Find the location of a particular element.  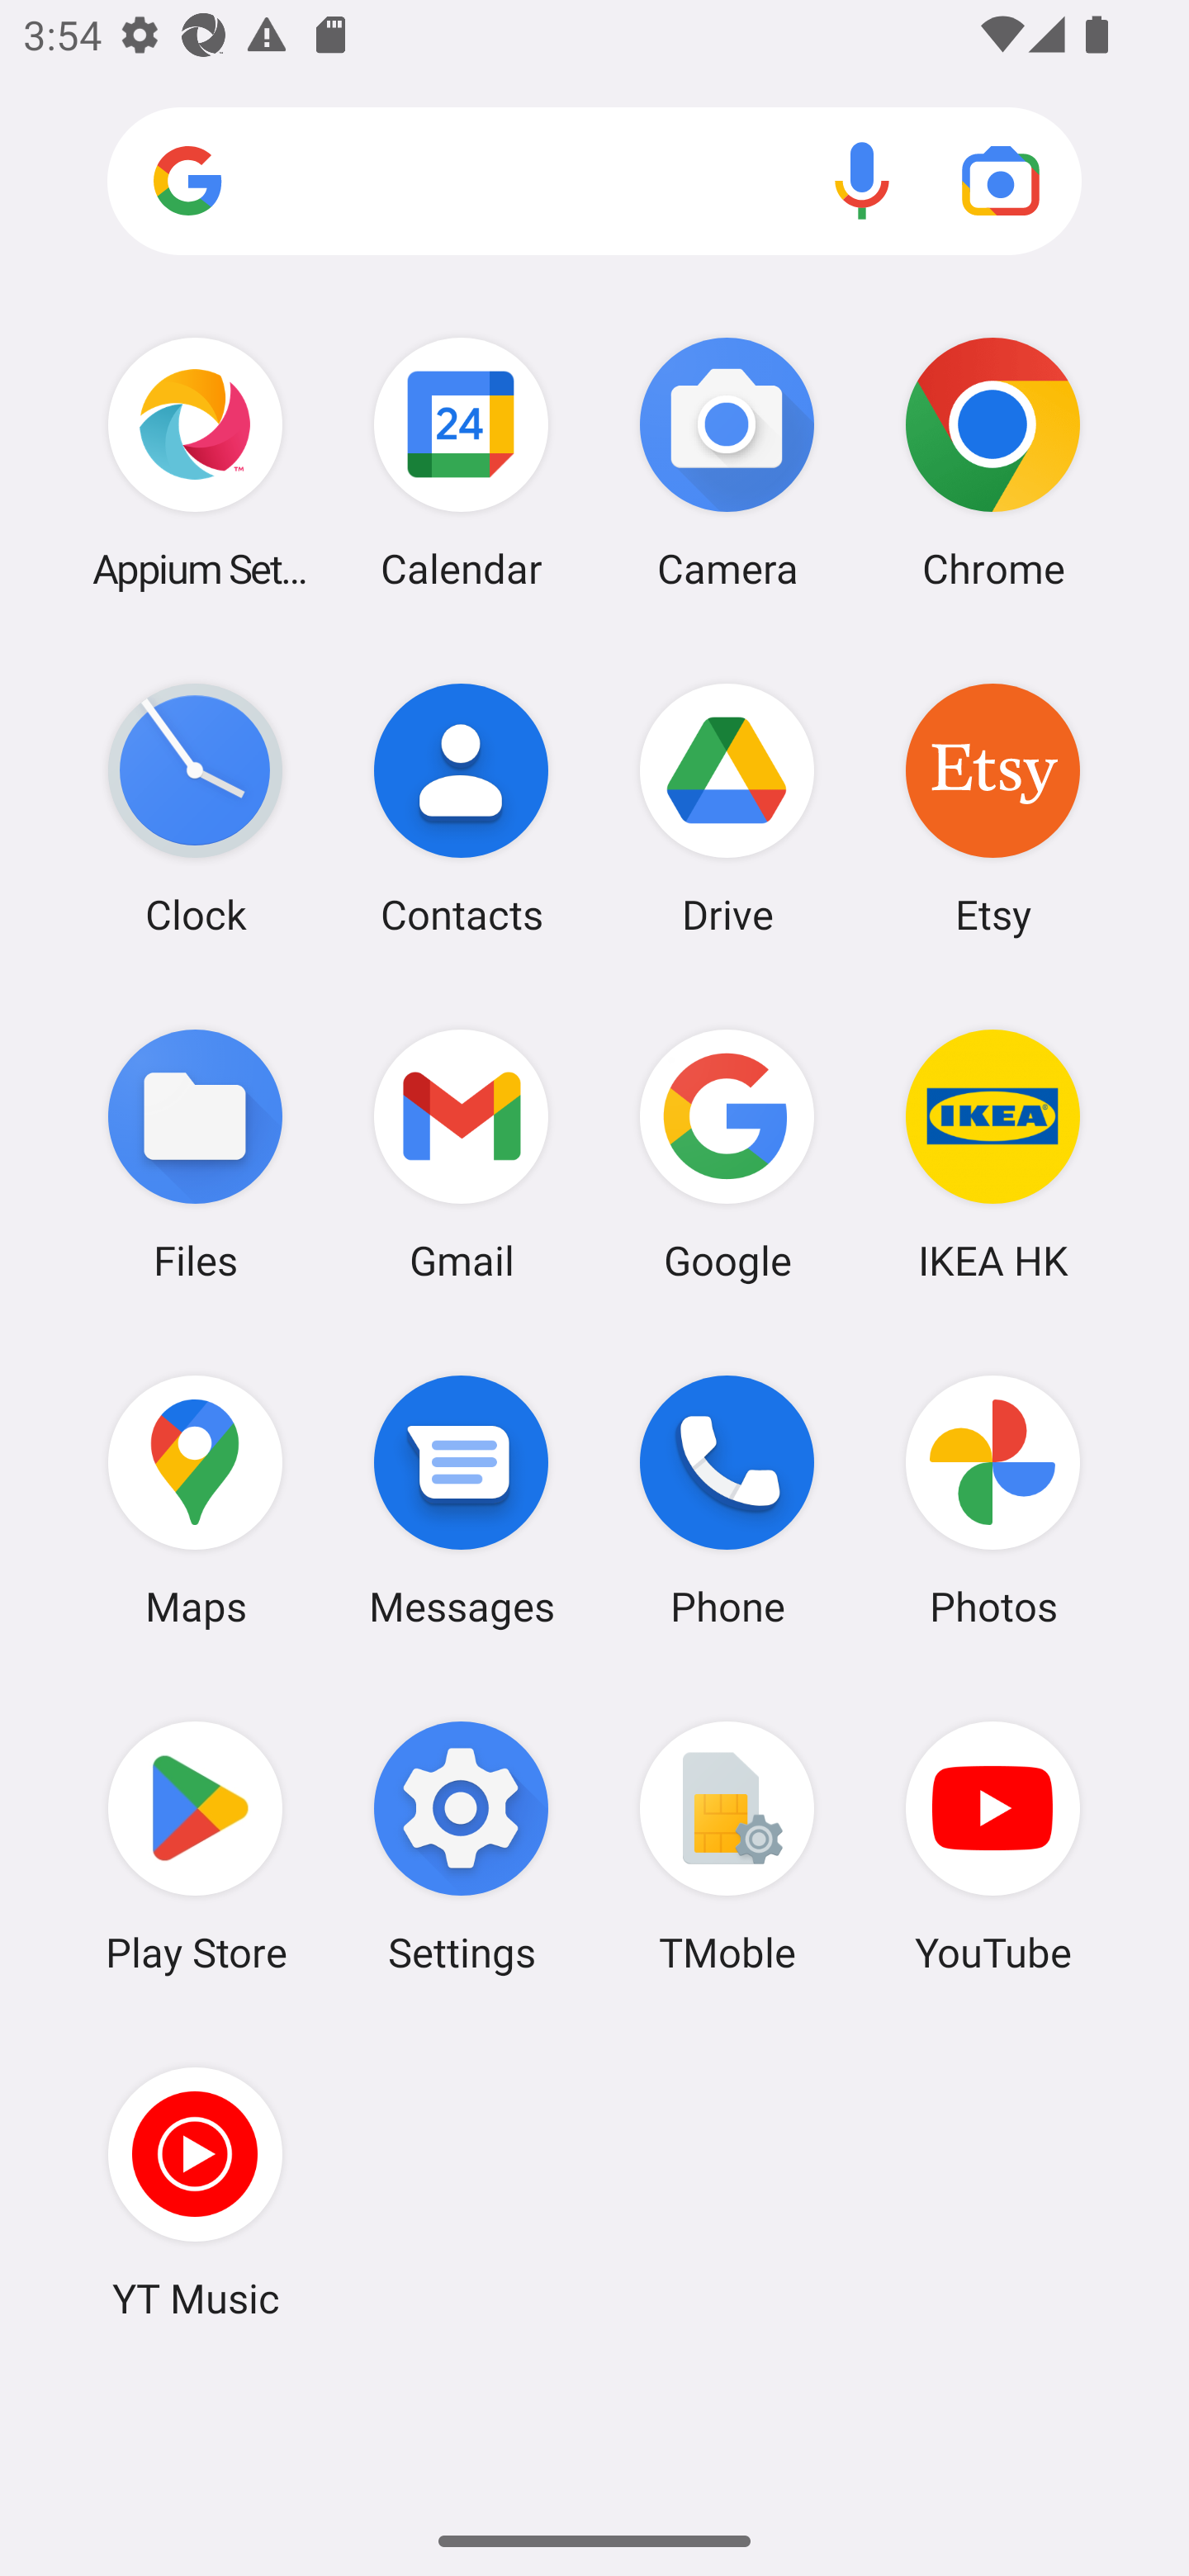

Appium Settings is located at coordinates (195, 462).